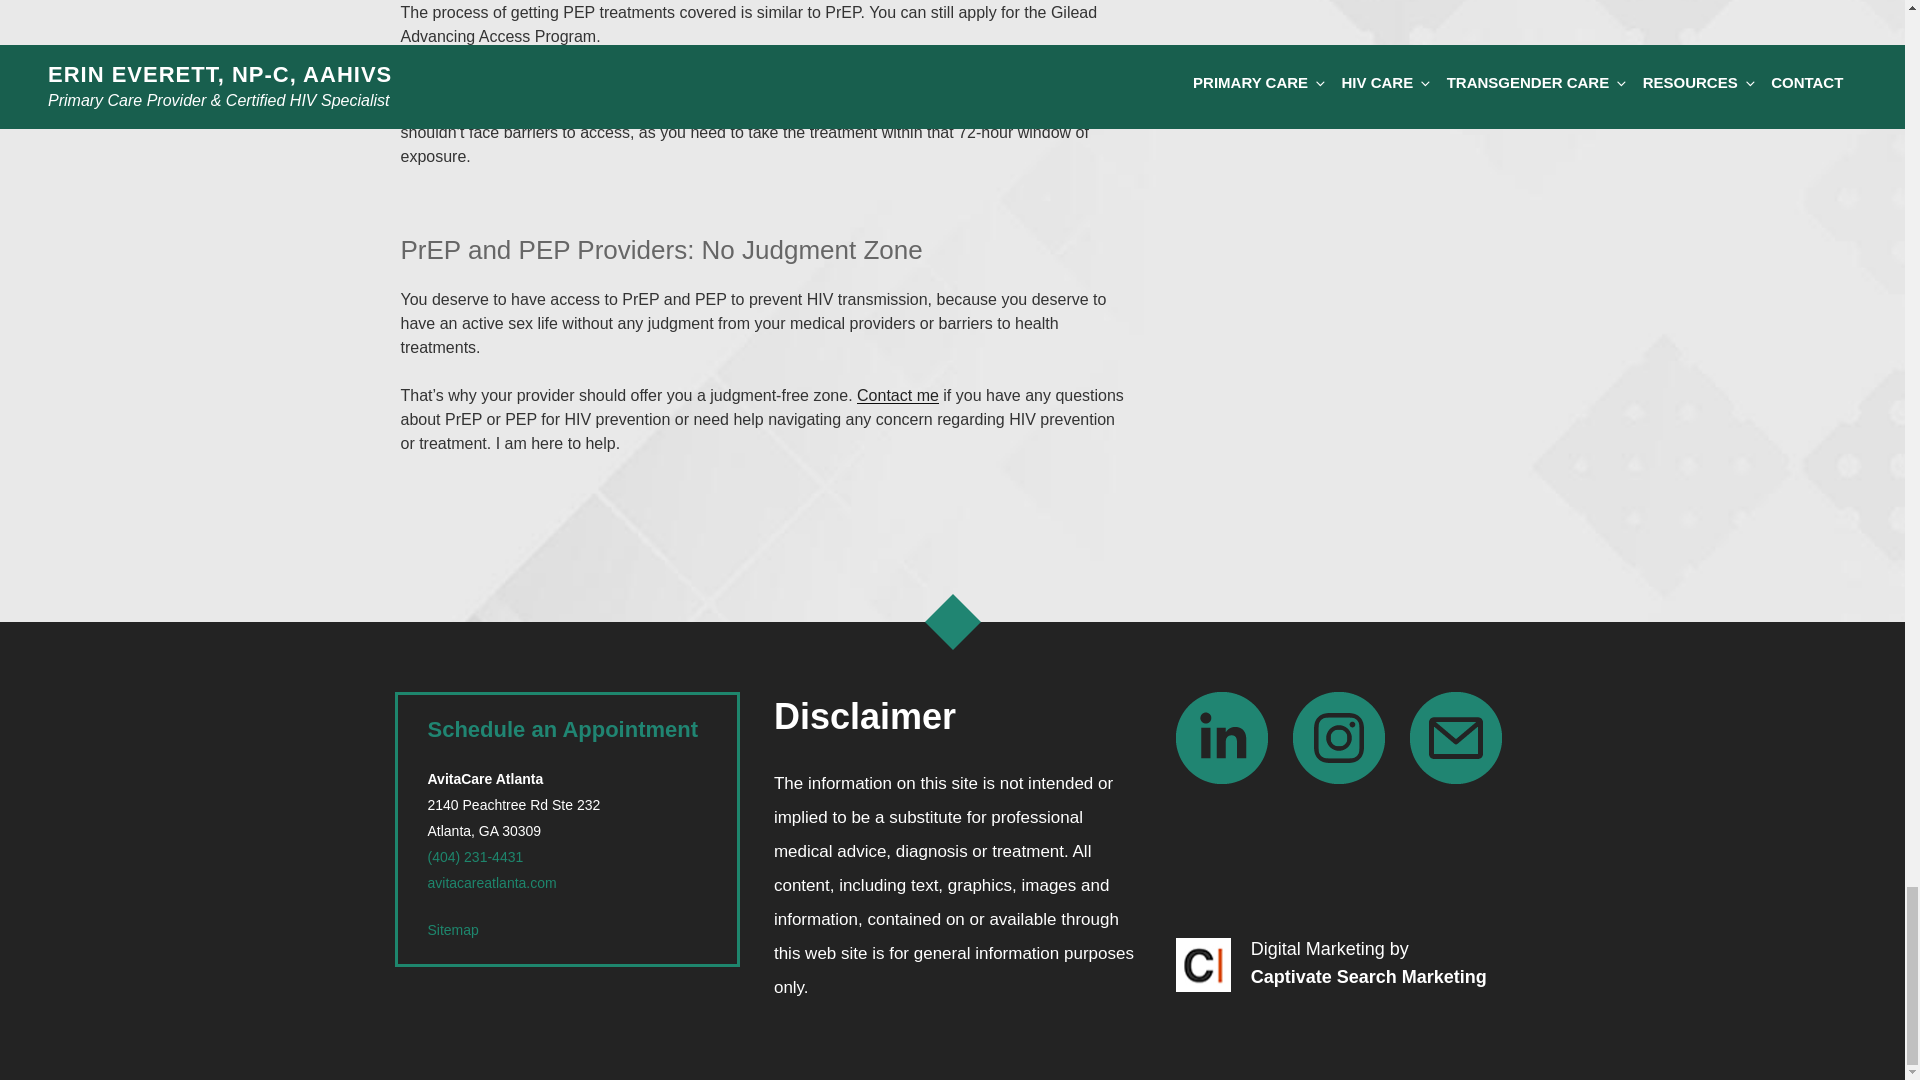 This screenshot has height=1080, width=1920. Describe the element at coordinates (737, 96) in the screenshot. I see `HIV specialist,` at that location.